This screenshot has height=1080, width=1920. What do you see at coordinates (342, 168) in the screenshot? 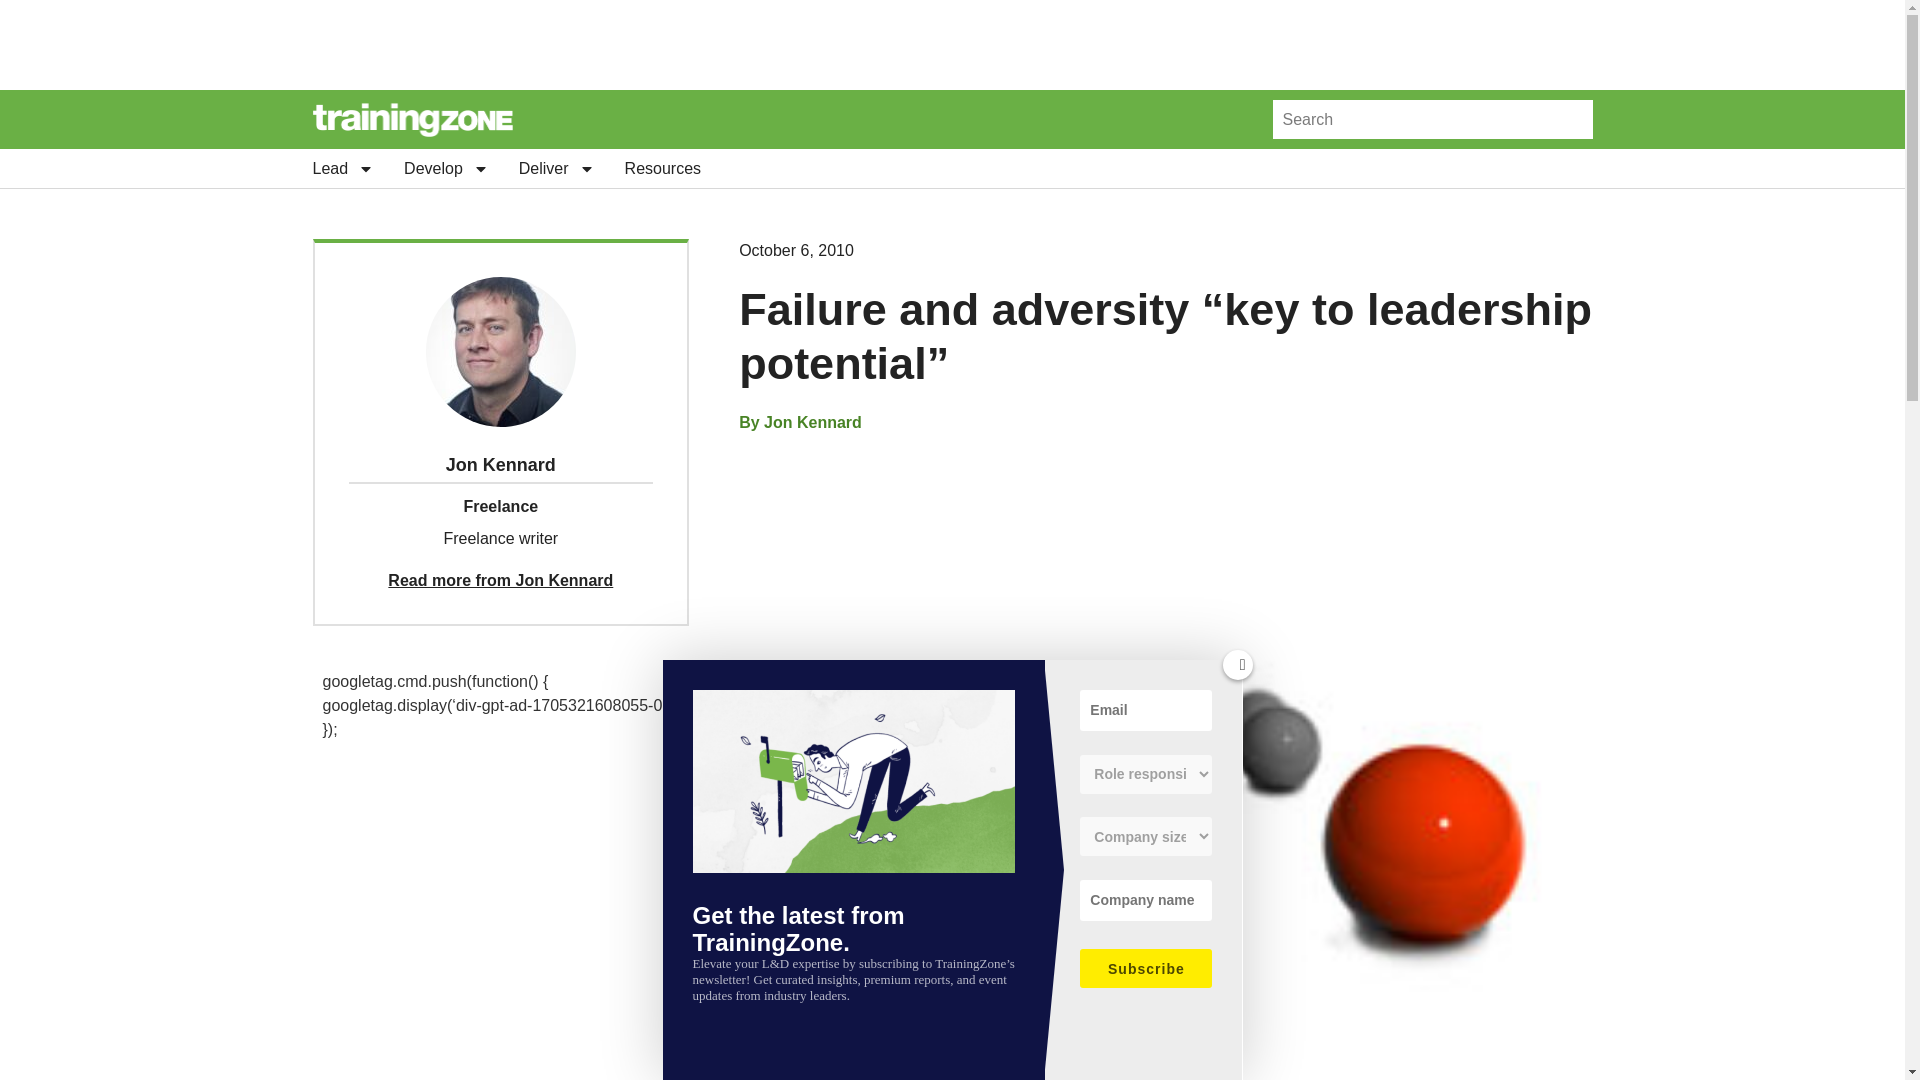
I see `Lead` at bounding box center [342, 168].